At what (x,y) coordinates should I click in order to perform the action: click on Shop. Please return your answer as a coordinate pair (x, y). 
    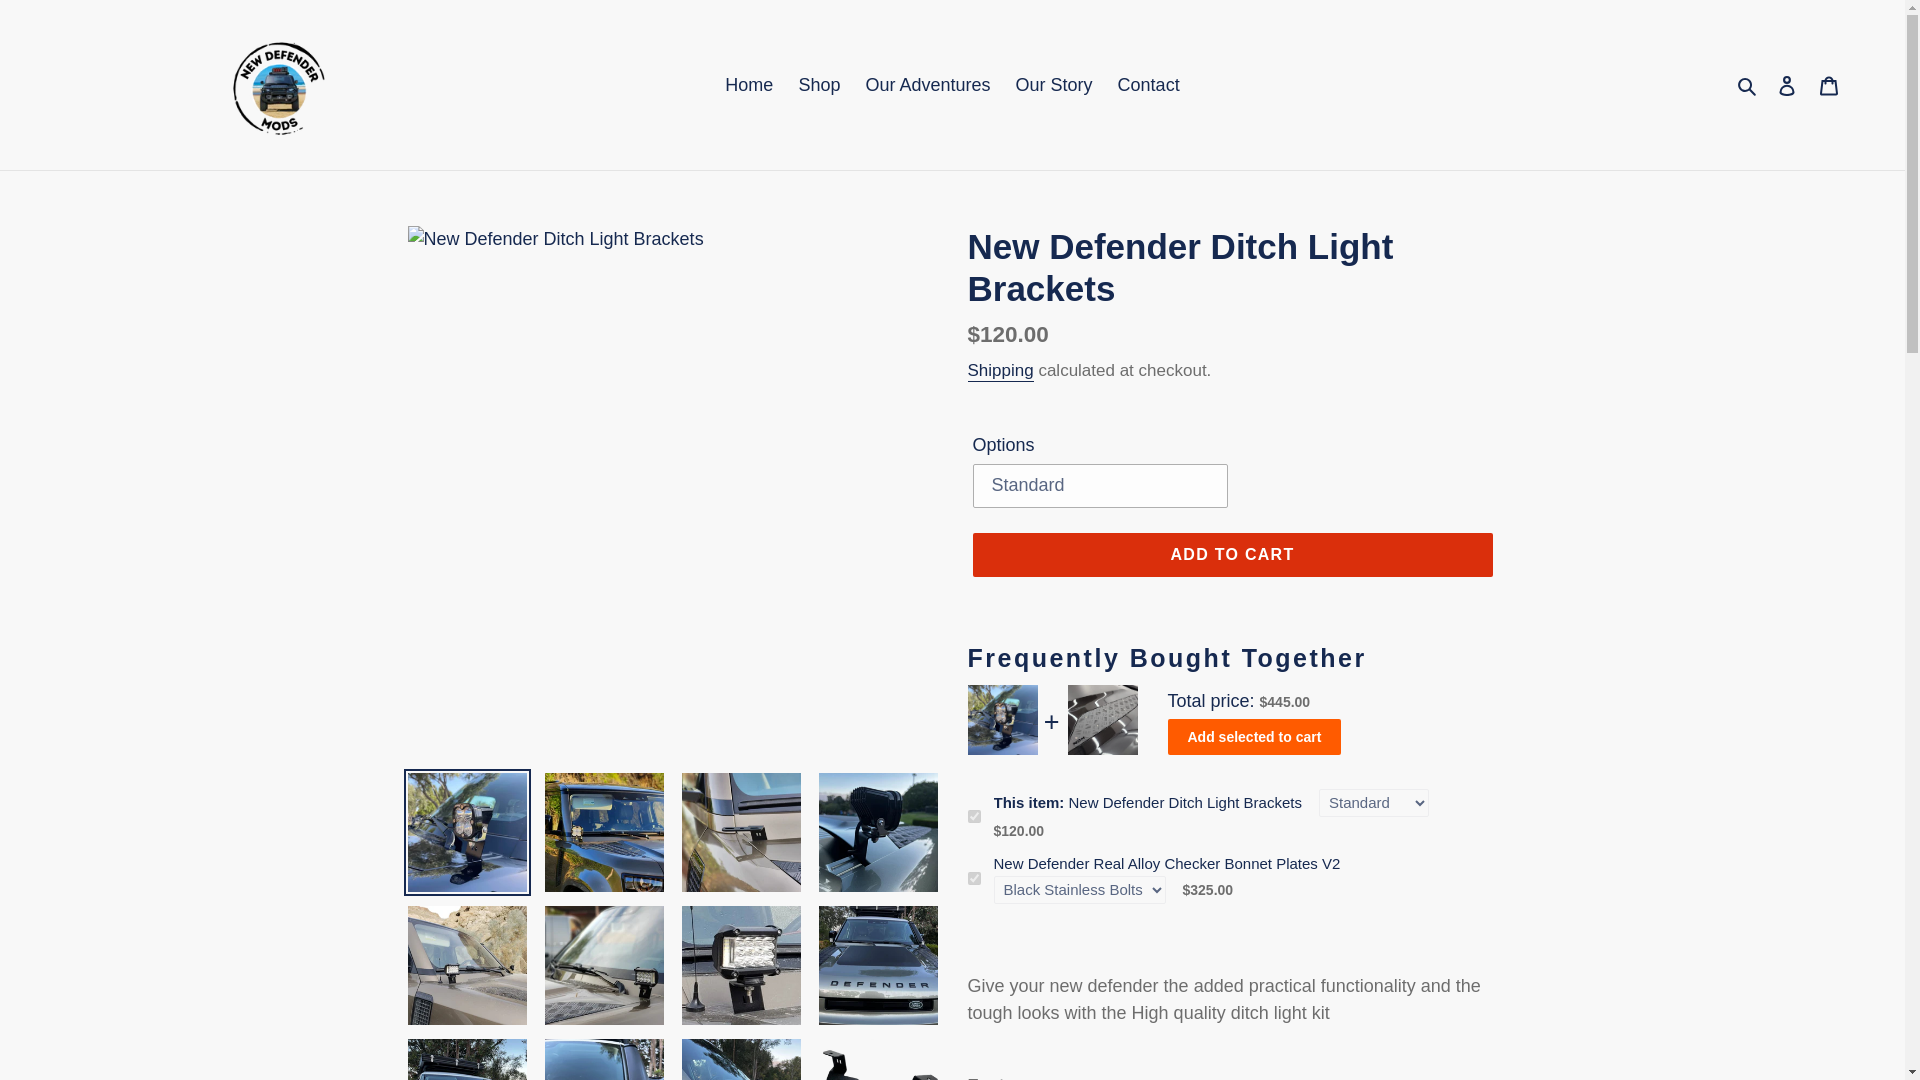
    Looking at the image, I should click on (818, 84).